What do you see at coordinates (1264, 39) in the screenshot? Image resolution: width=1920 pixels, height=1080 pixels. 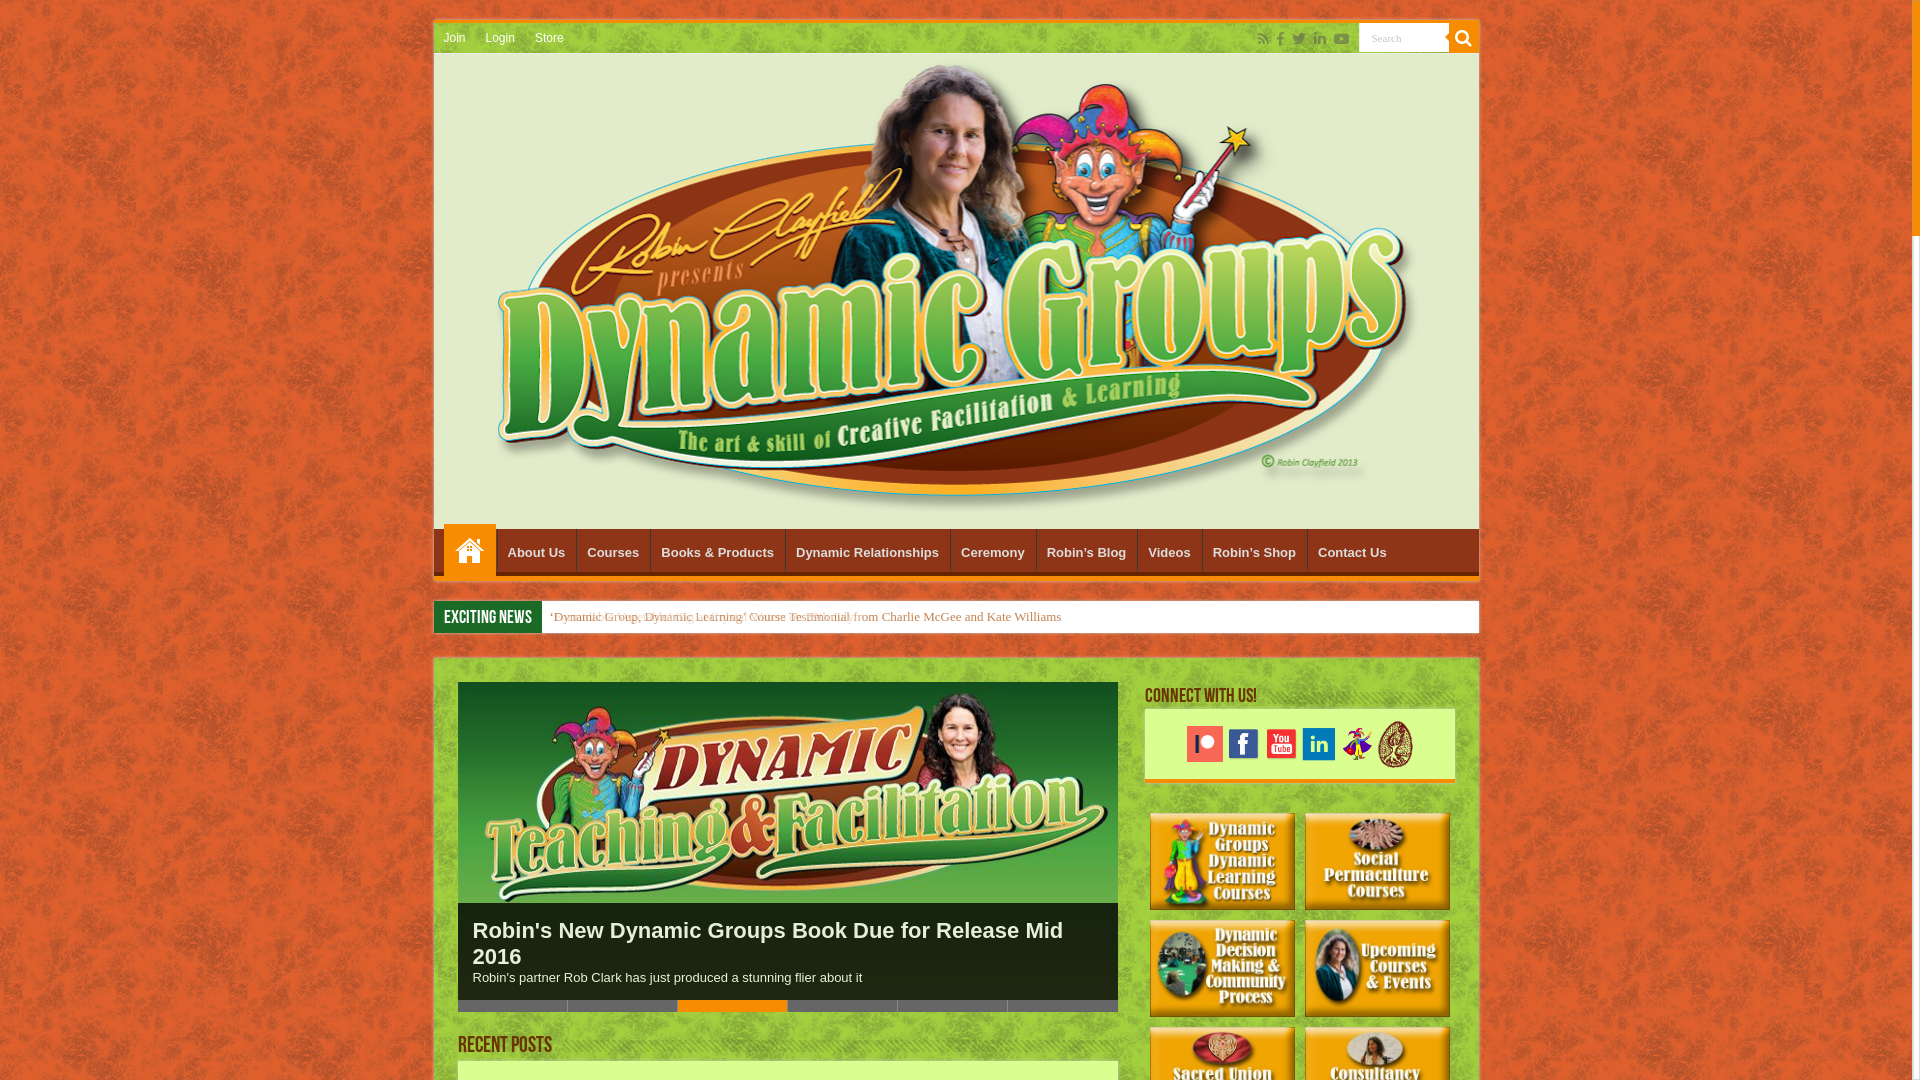 I see `Rss` at bounding box center [1264, 39].